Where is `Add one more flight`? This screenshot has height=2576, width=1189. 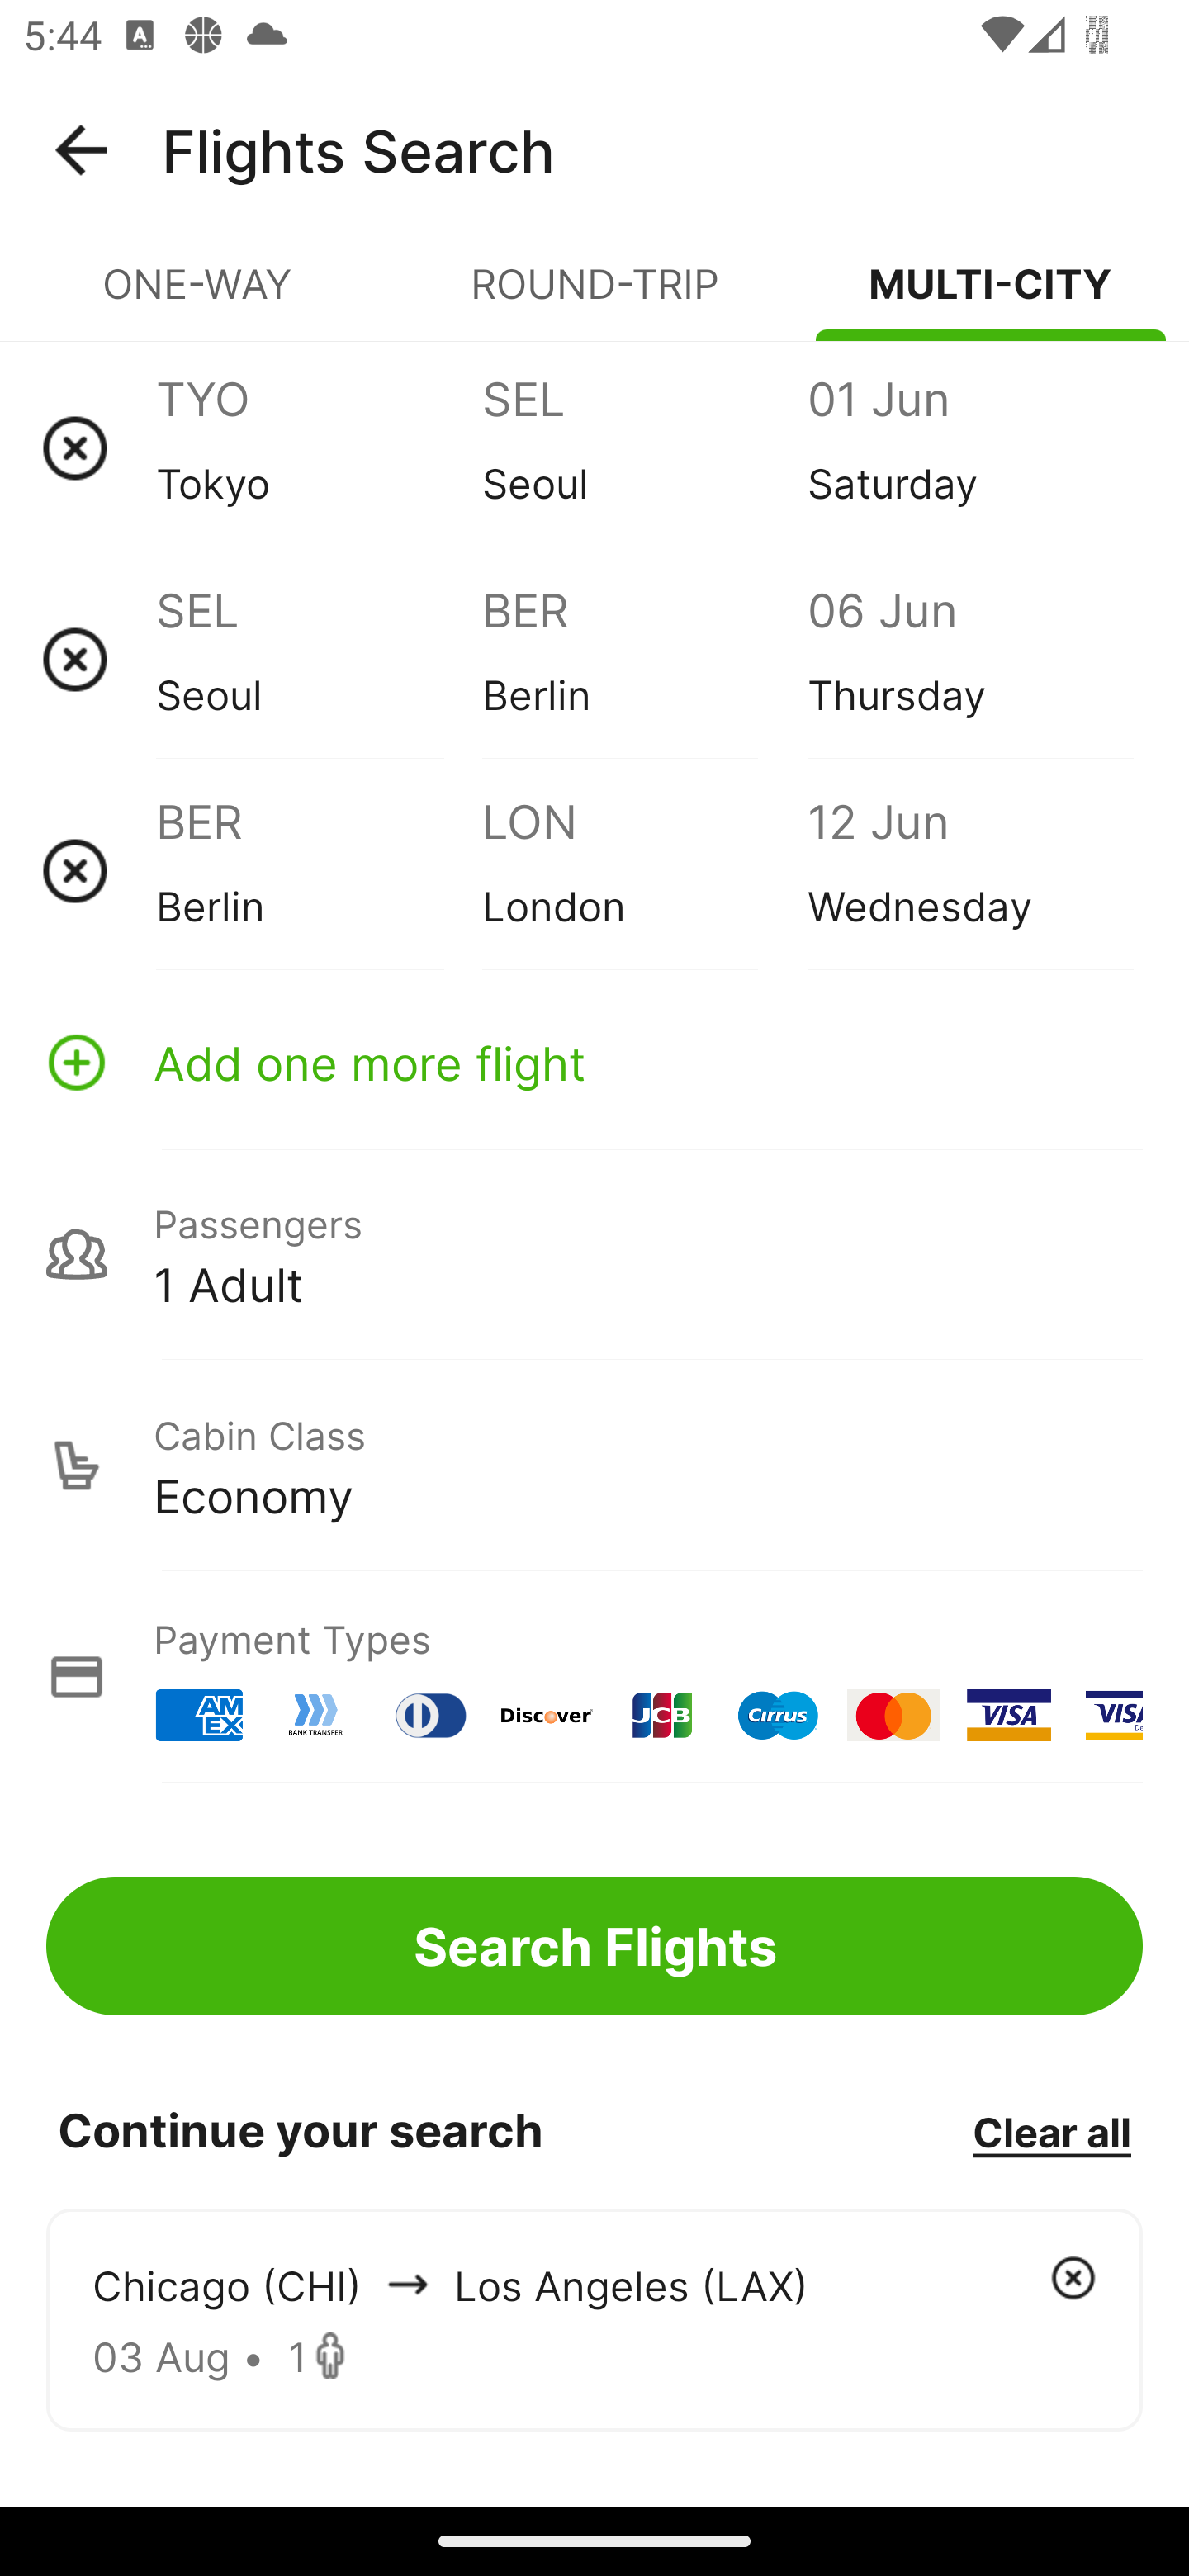
Add one more flight is located at coordinates (594, 1062).